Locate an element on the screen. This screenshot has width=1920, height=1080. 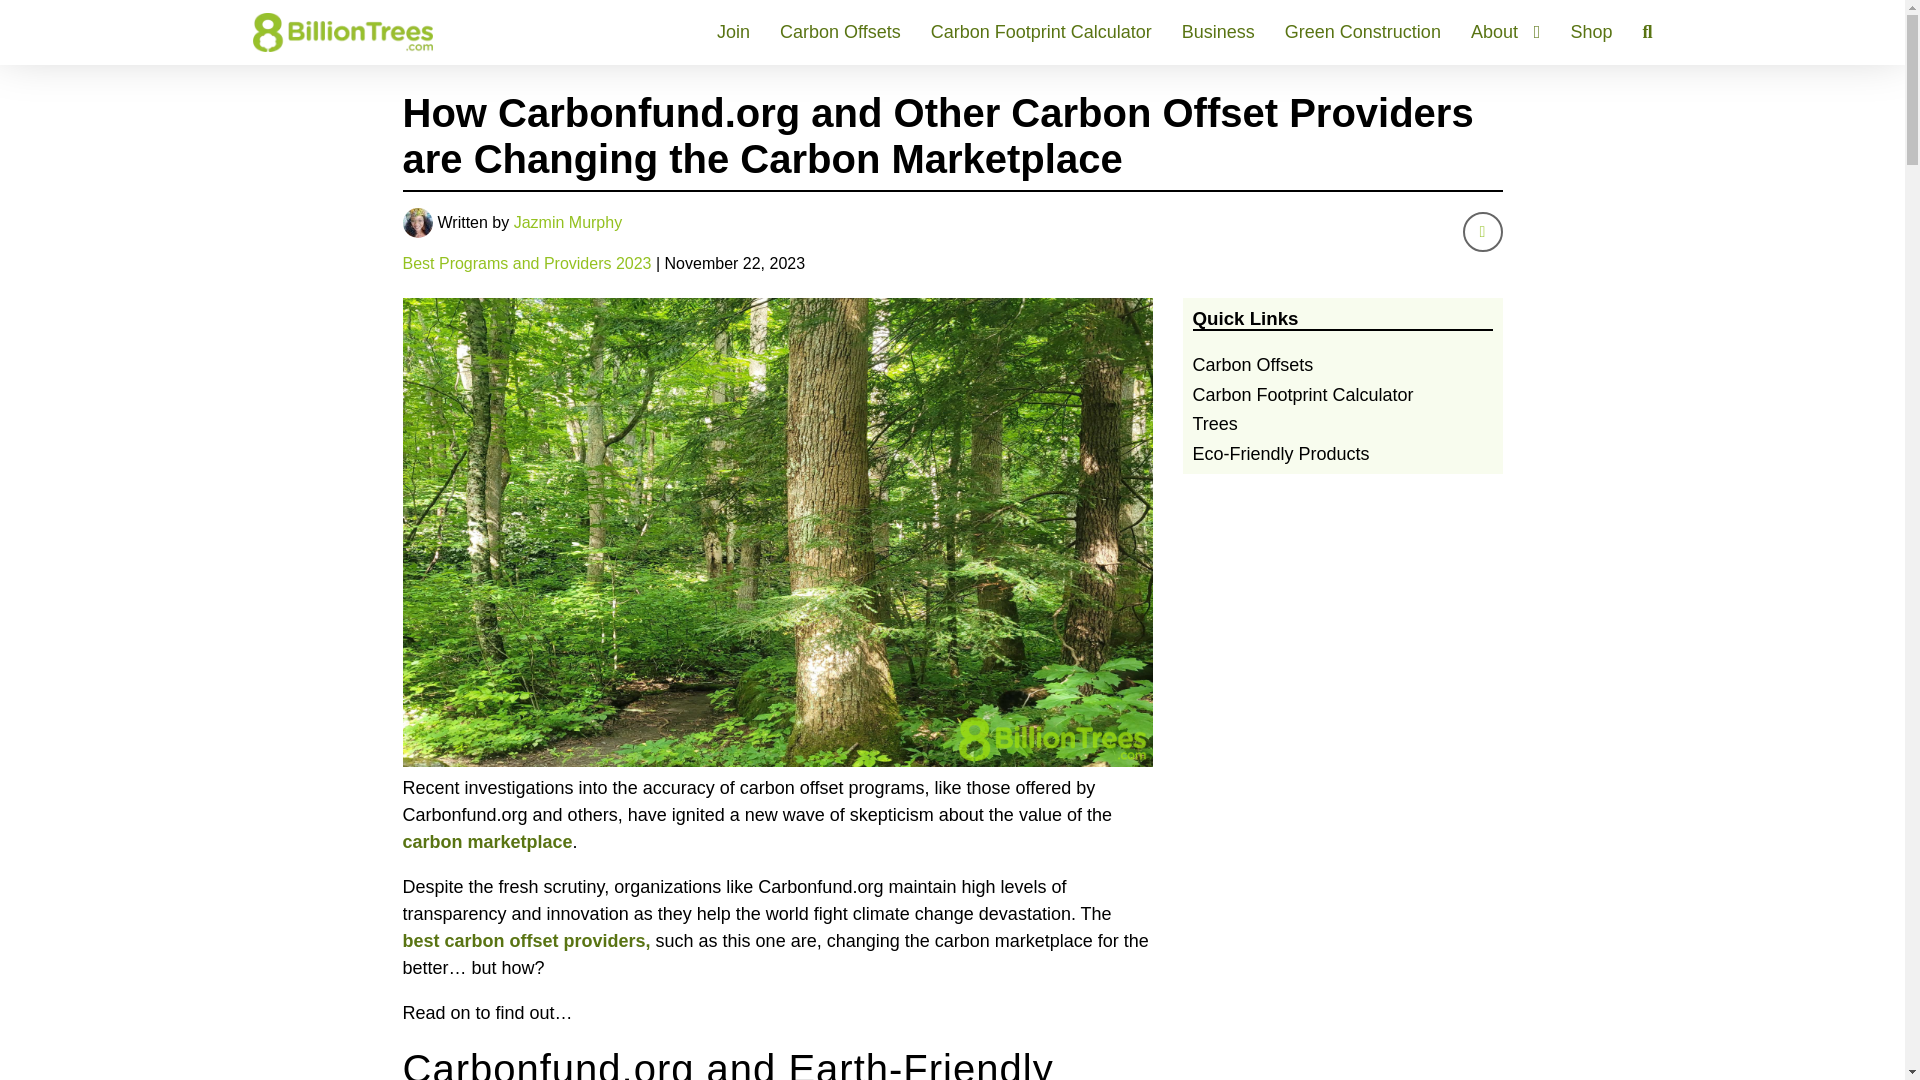
Carbon Offsets is located at coordinates (840, 32).